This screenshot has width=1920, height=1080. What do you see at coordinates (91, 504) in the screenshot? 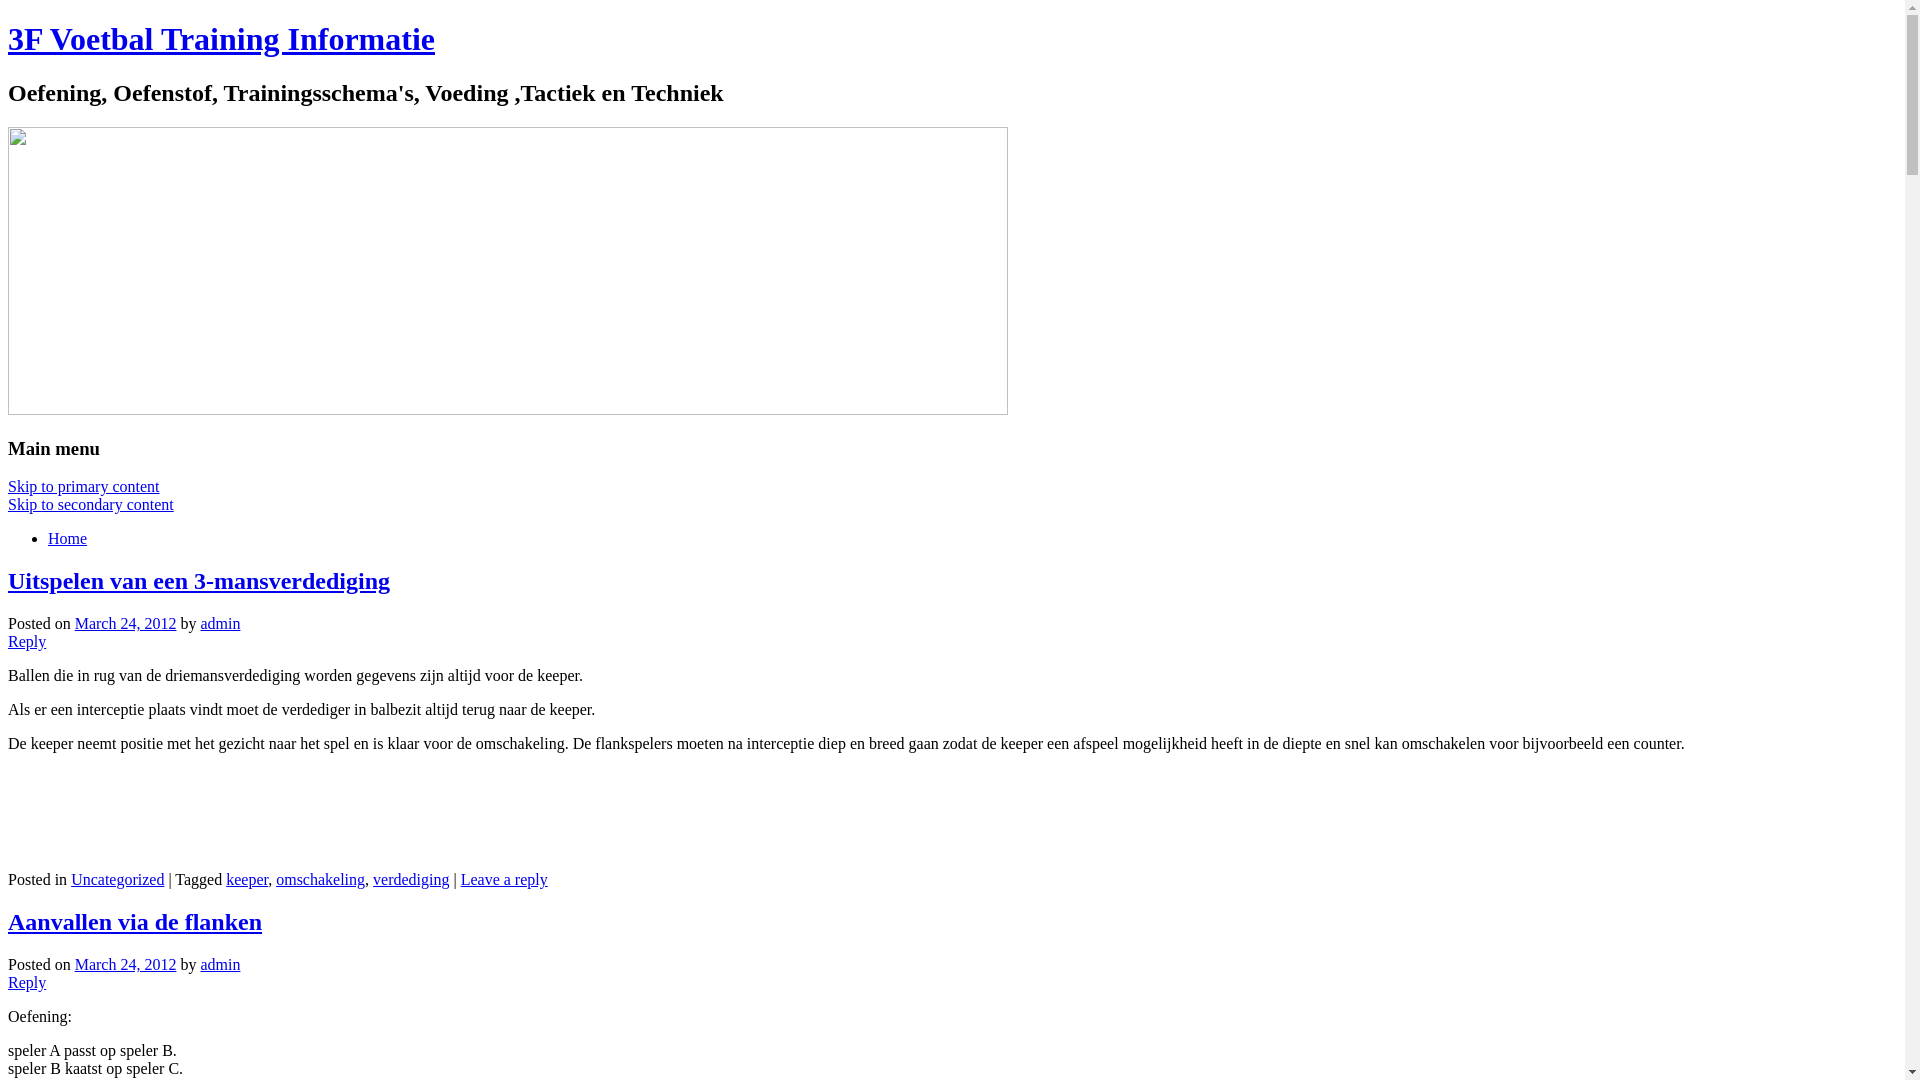
I see `Skip to secondary content` at bounding box center [91, 504].